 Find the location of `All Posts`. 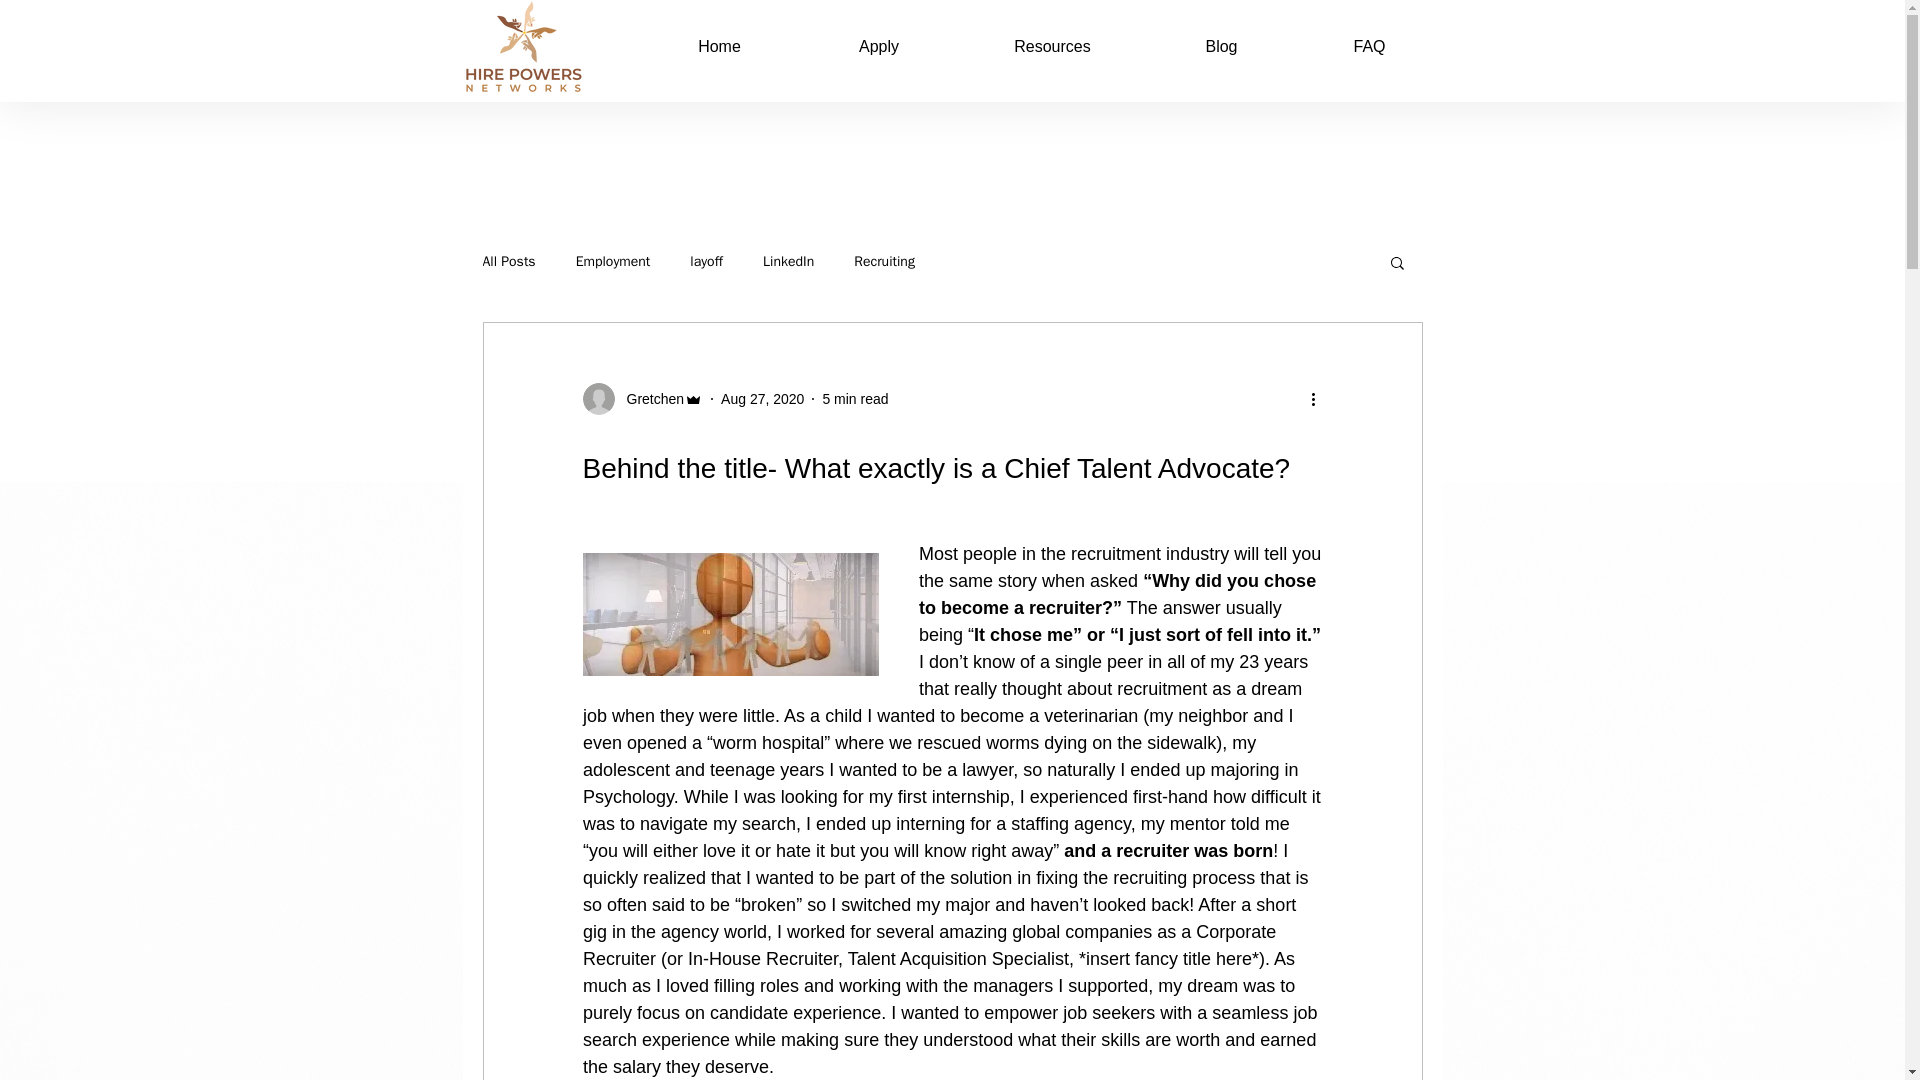

All Posts is located at coordinates (508, 262).